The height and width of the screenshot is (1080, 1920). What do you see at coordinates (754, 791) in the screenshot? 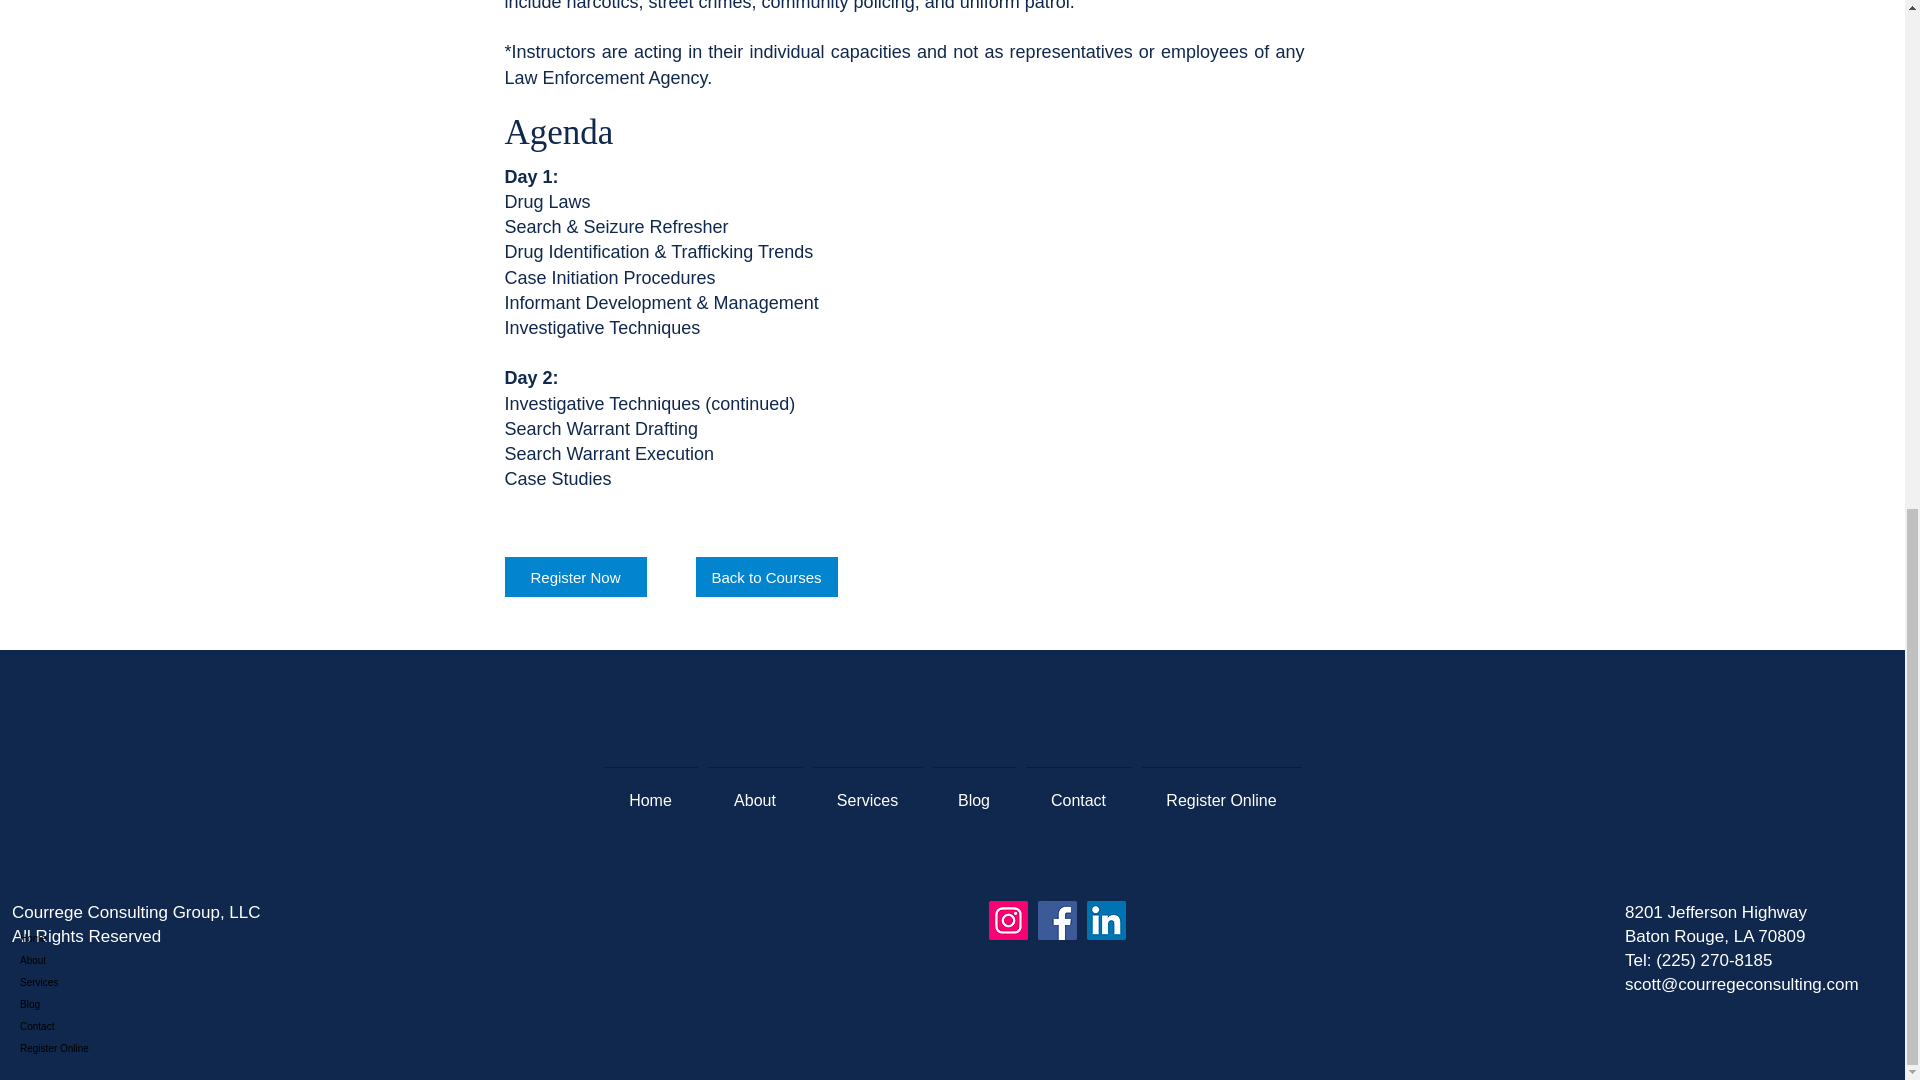
I see `About` at bounding box center [754, 791].